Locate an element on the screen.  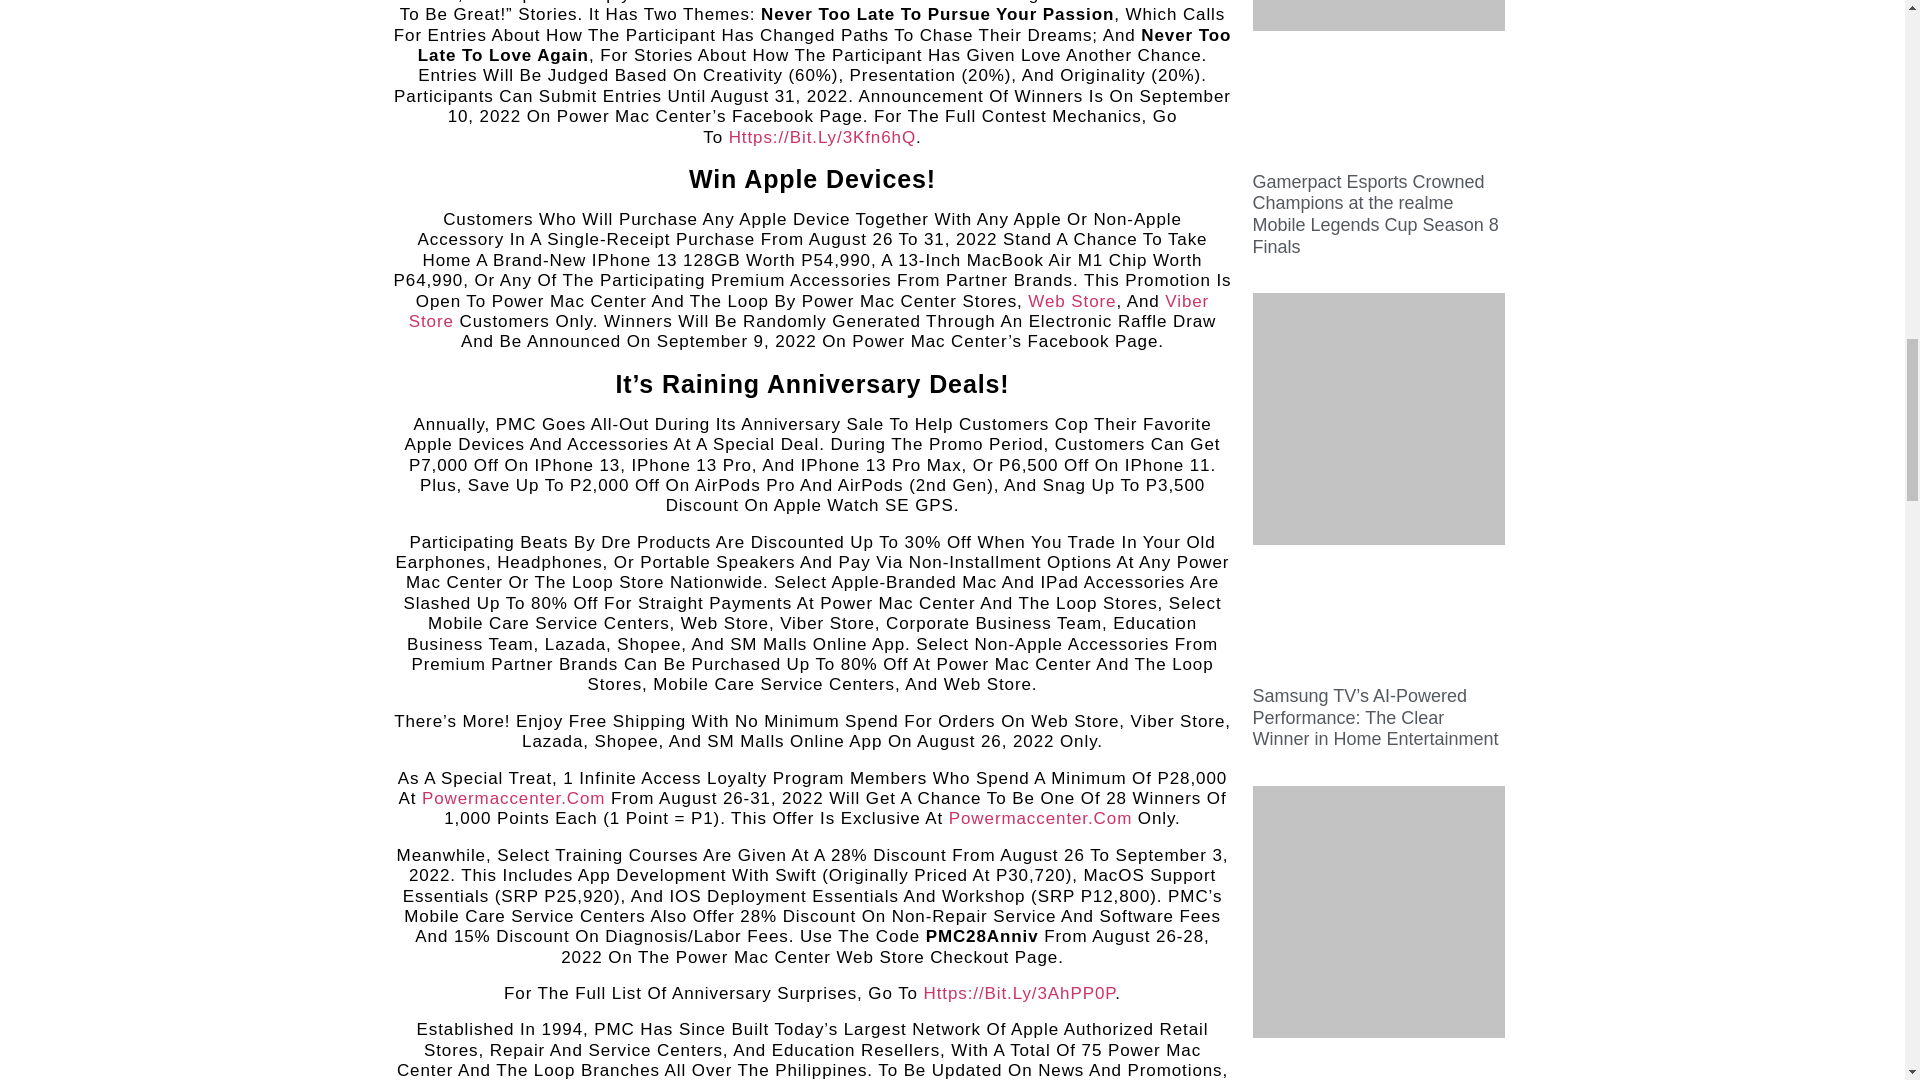
Viber Store is located at coordinates (808, 310).